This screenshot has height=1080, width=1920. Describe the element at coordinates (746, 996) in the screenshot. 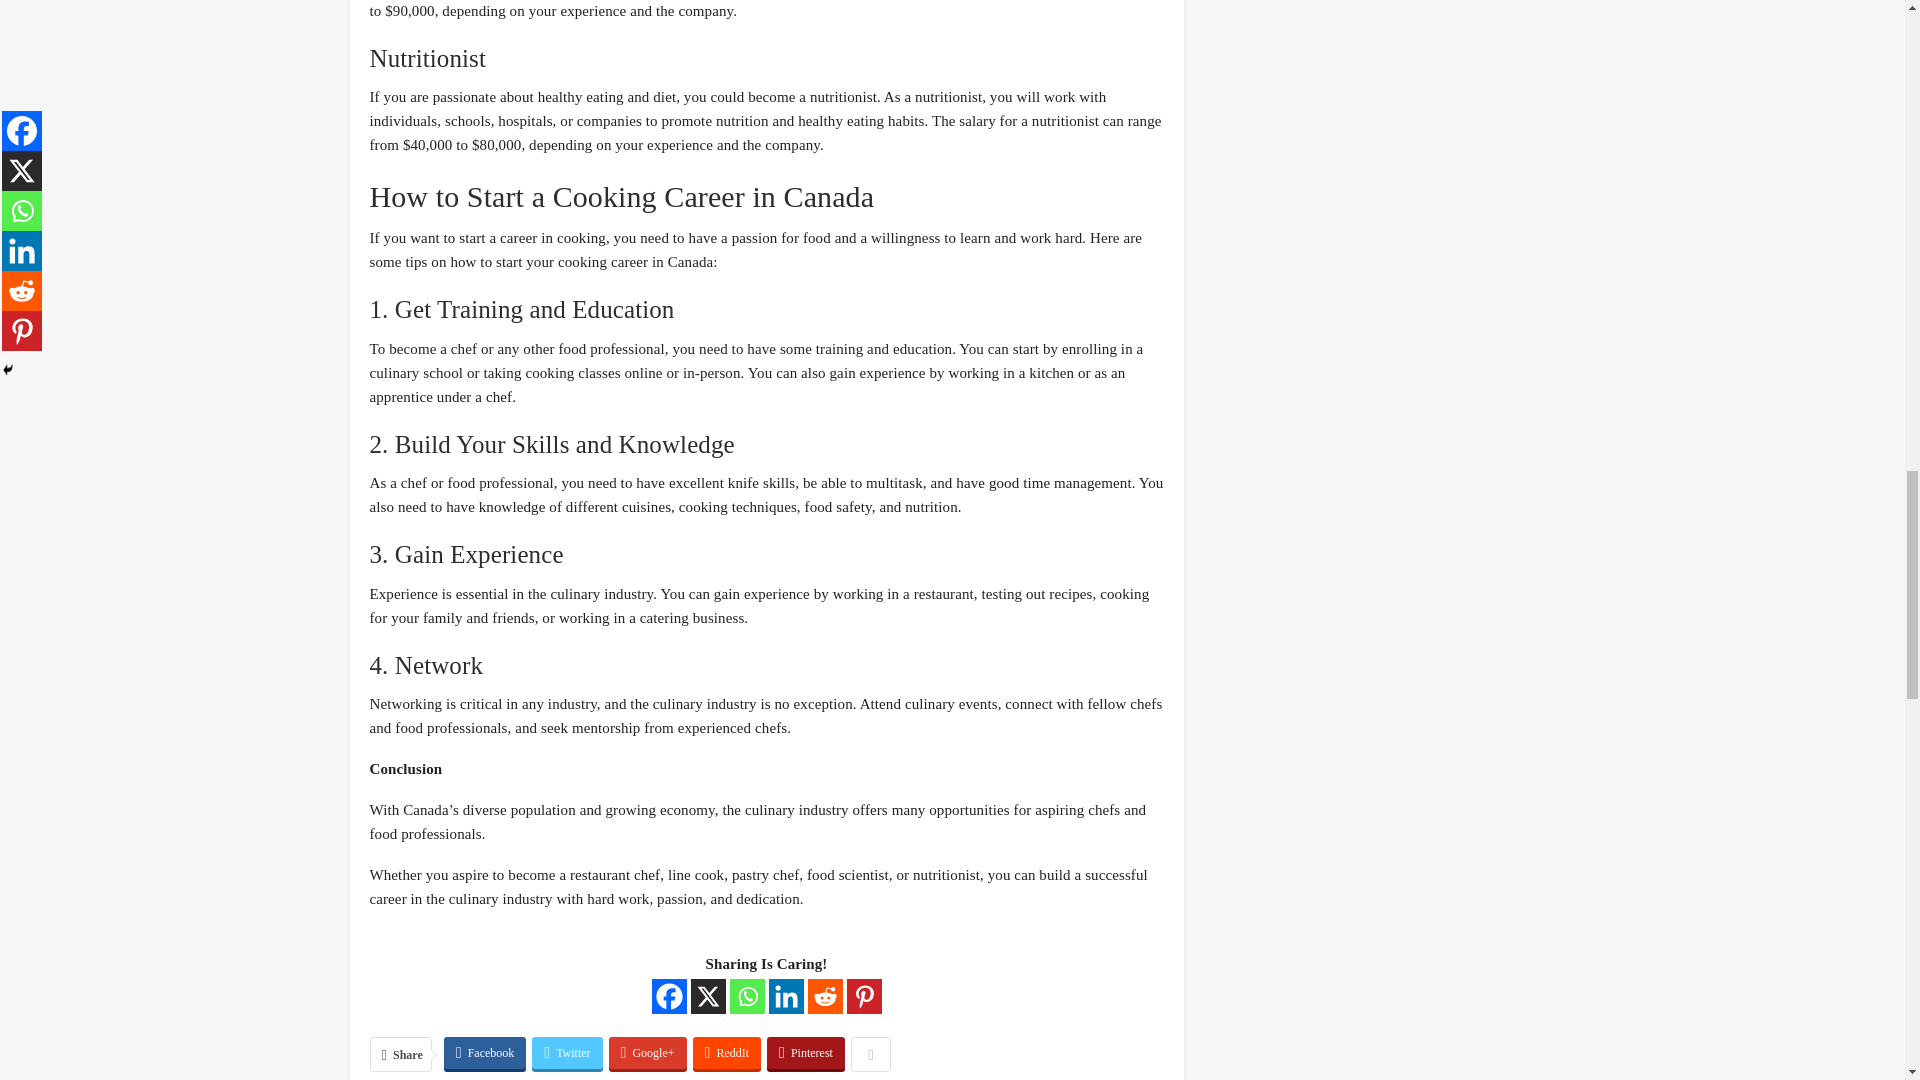

I see `Whatsapp` at that location.